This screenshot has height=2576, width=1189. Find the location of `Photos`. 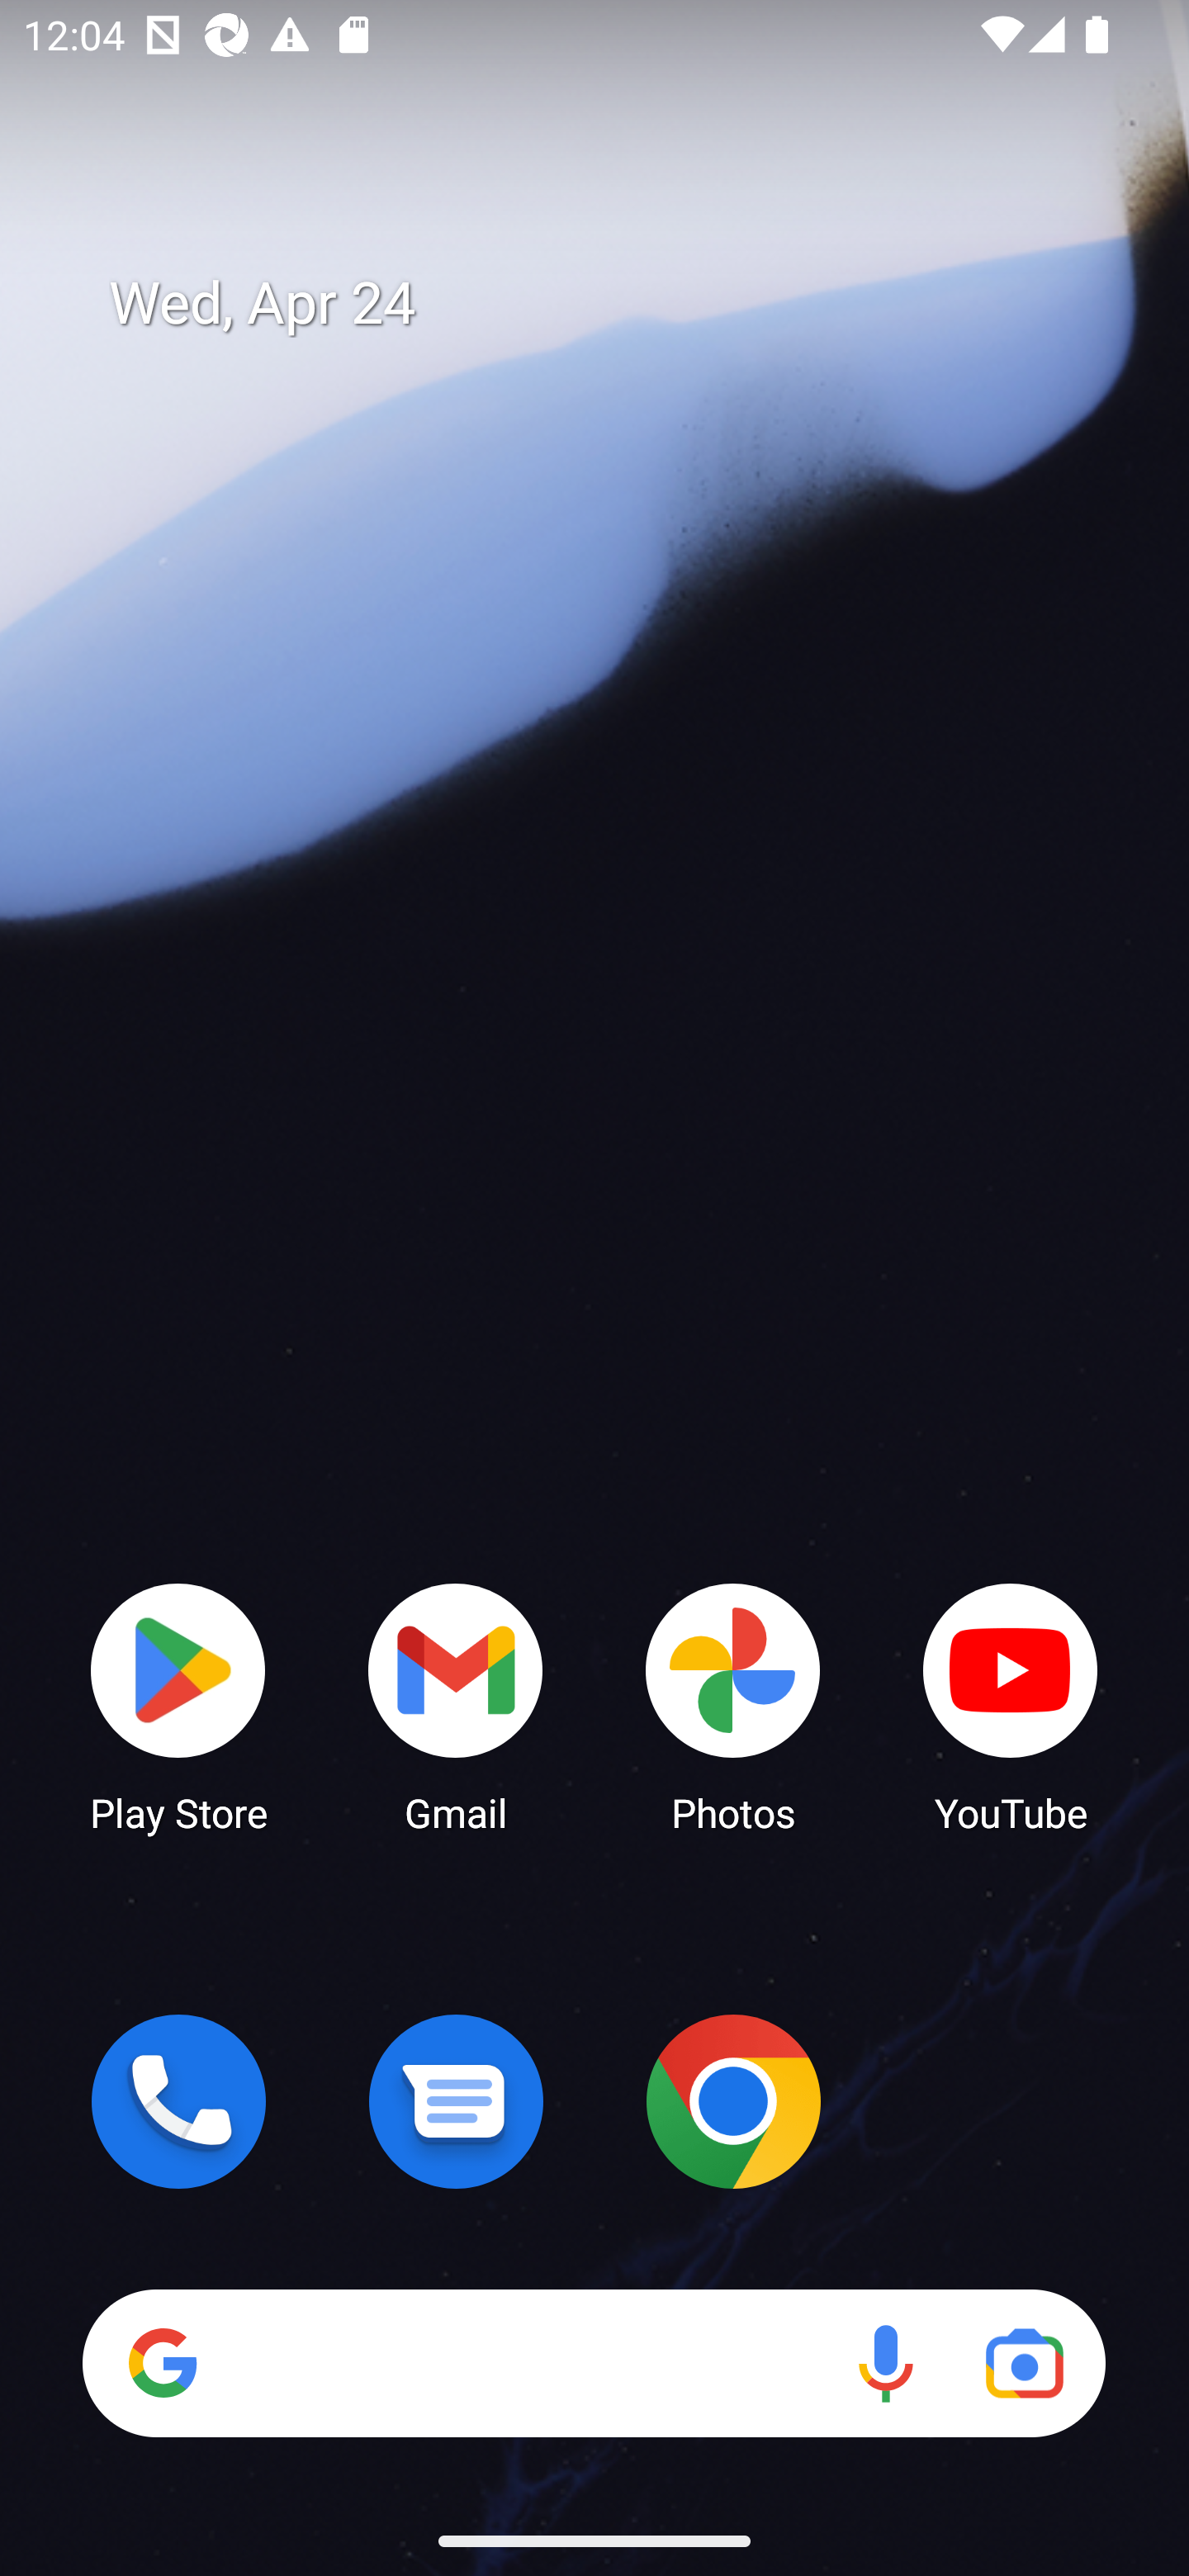

Photos is located at coordinates (733, 1706).